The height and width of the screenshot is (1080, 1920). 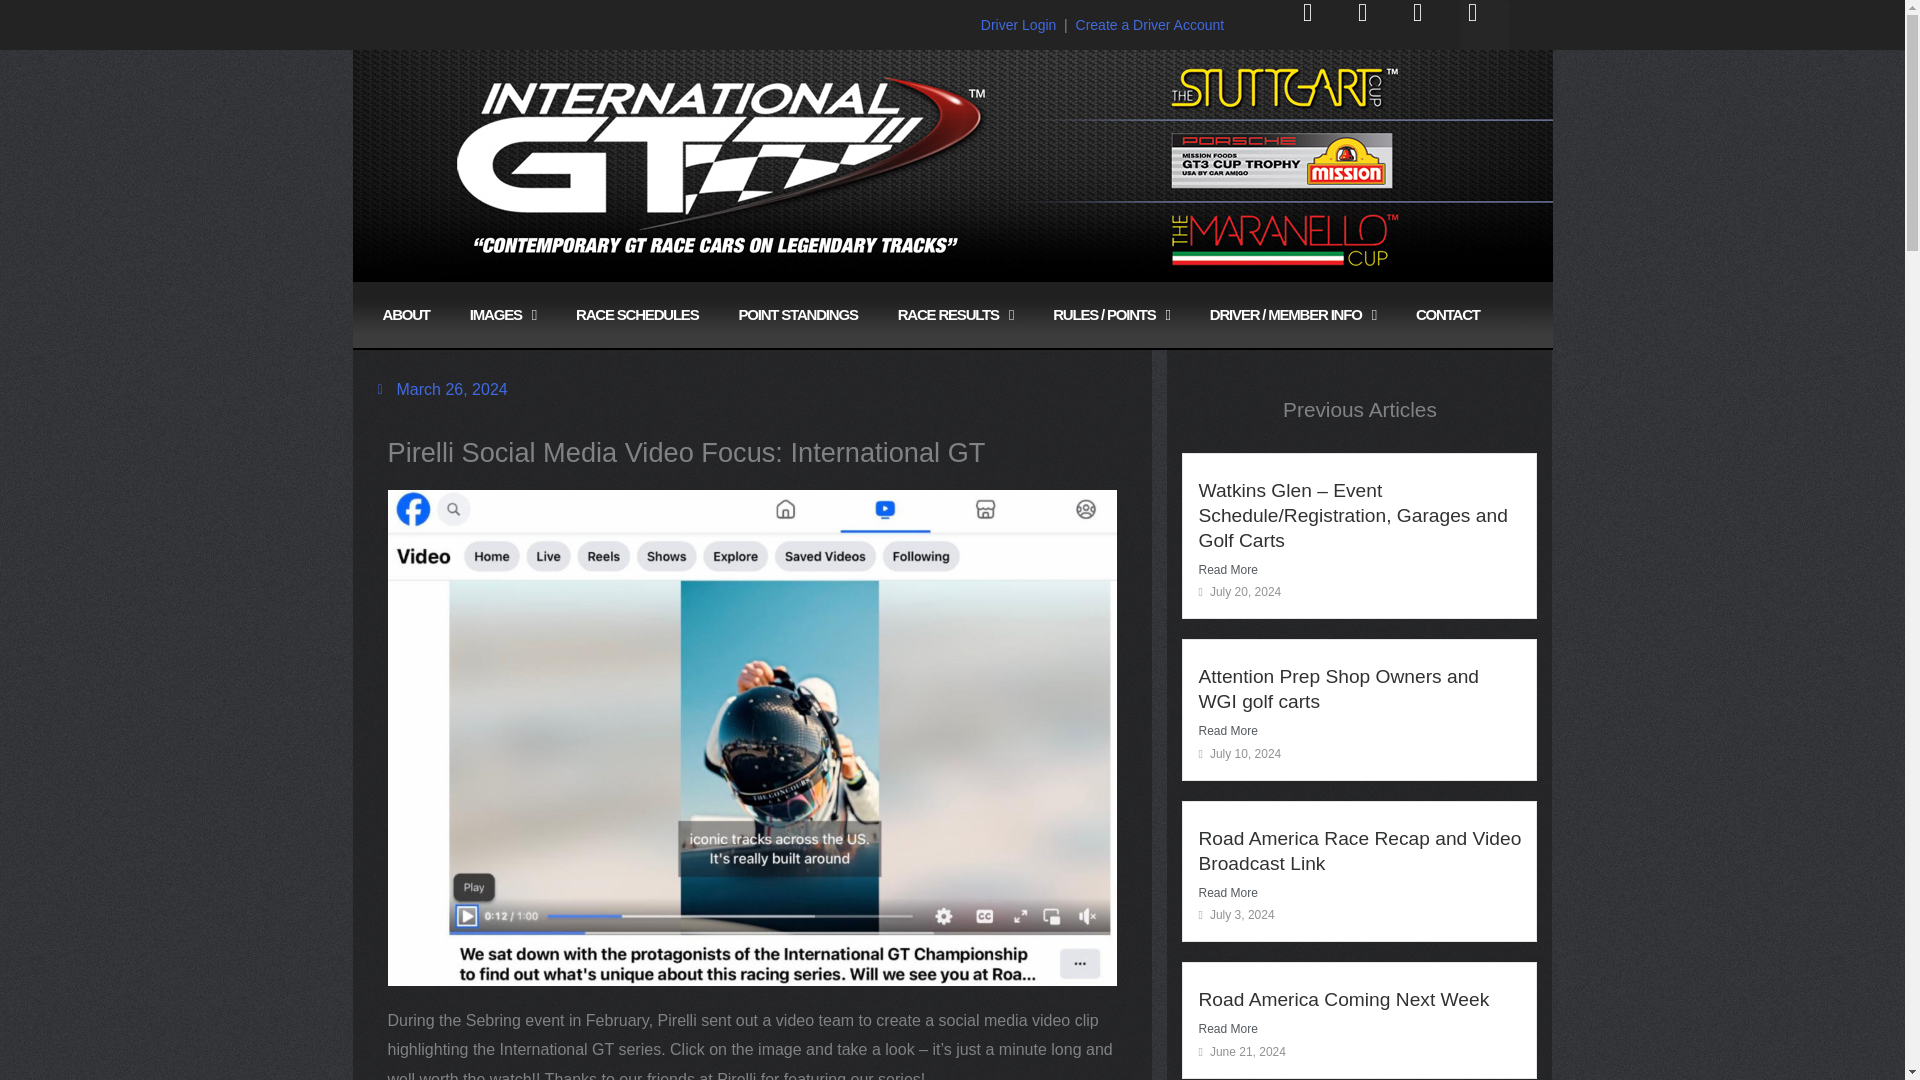 I want to click on IMAGES, so click(x=502, y=314).